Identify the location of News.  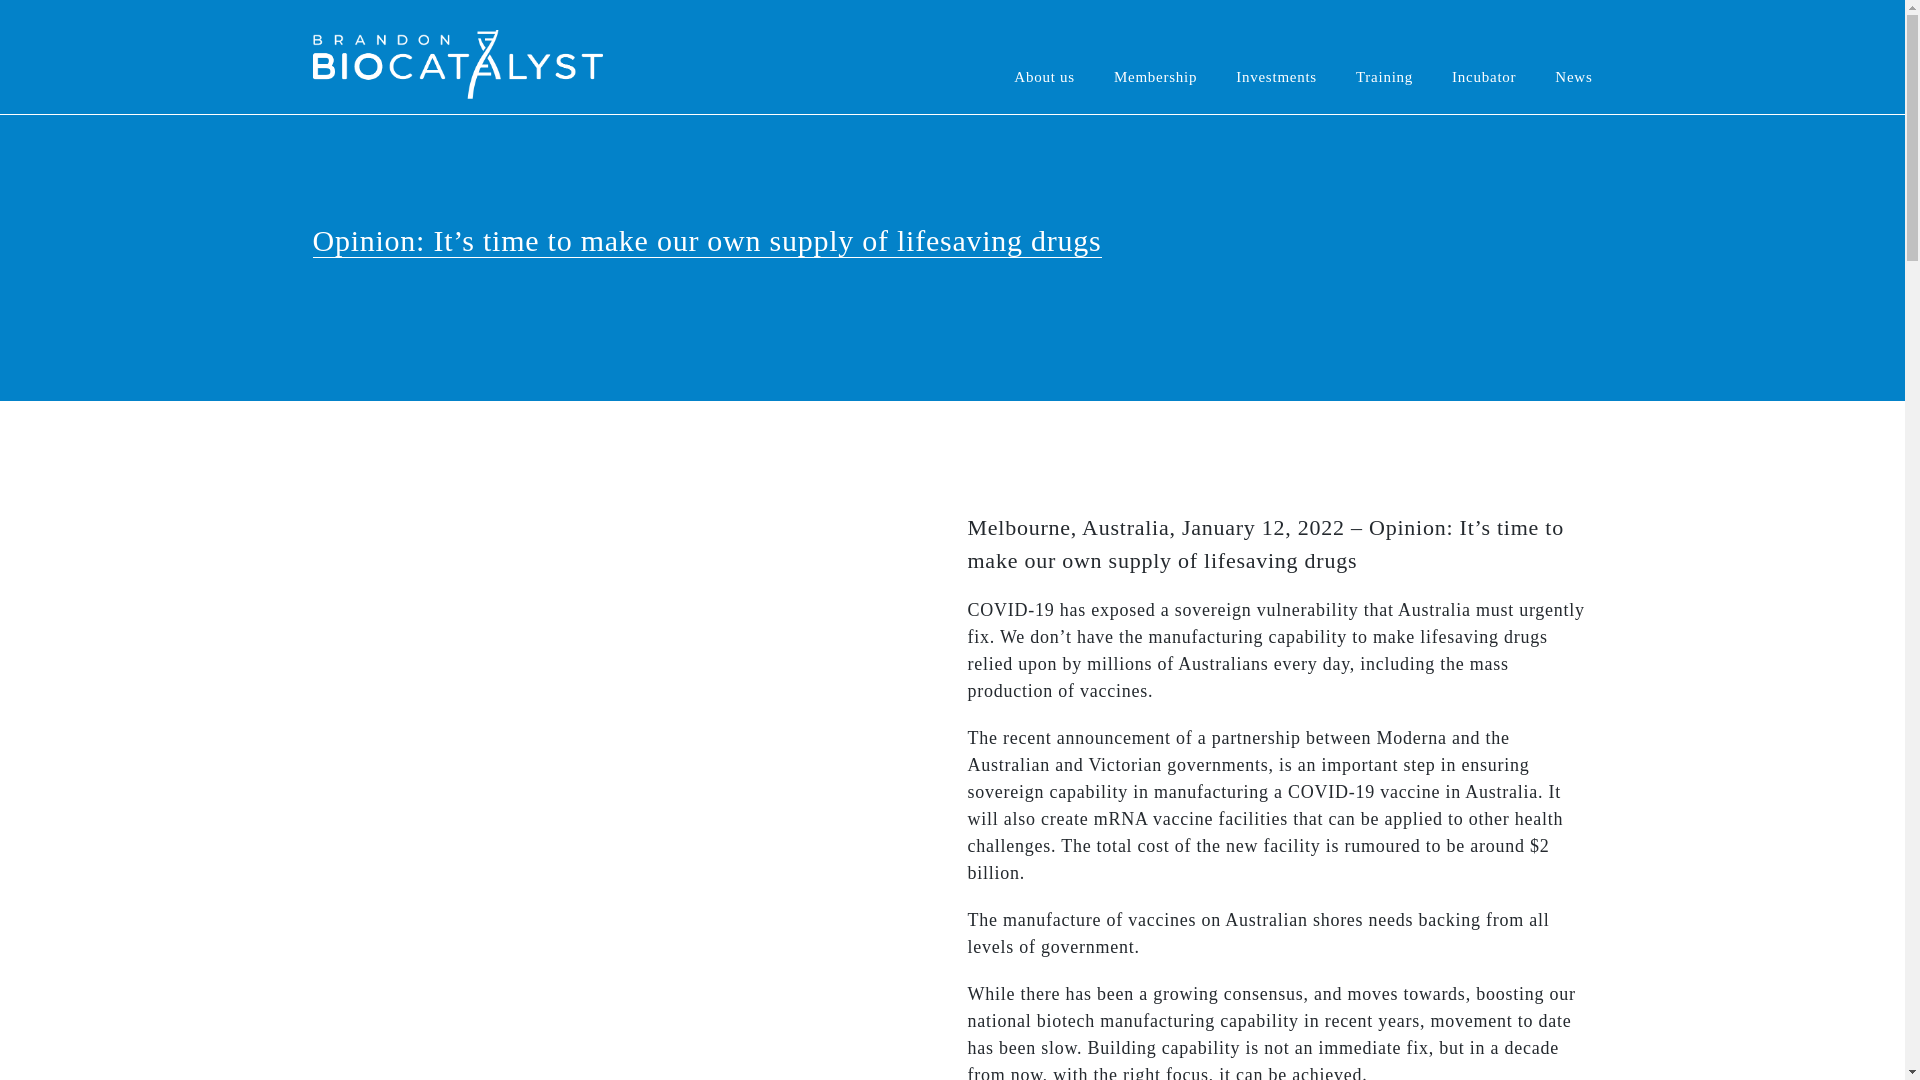
(1564, 56).